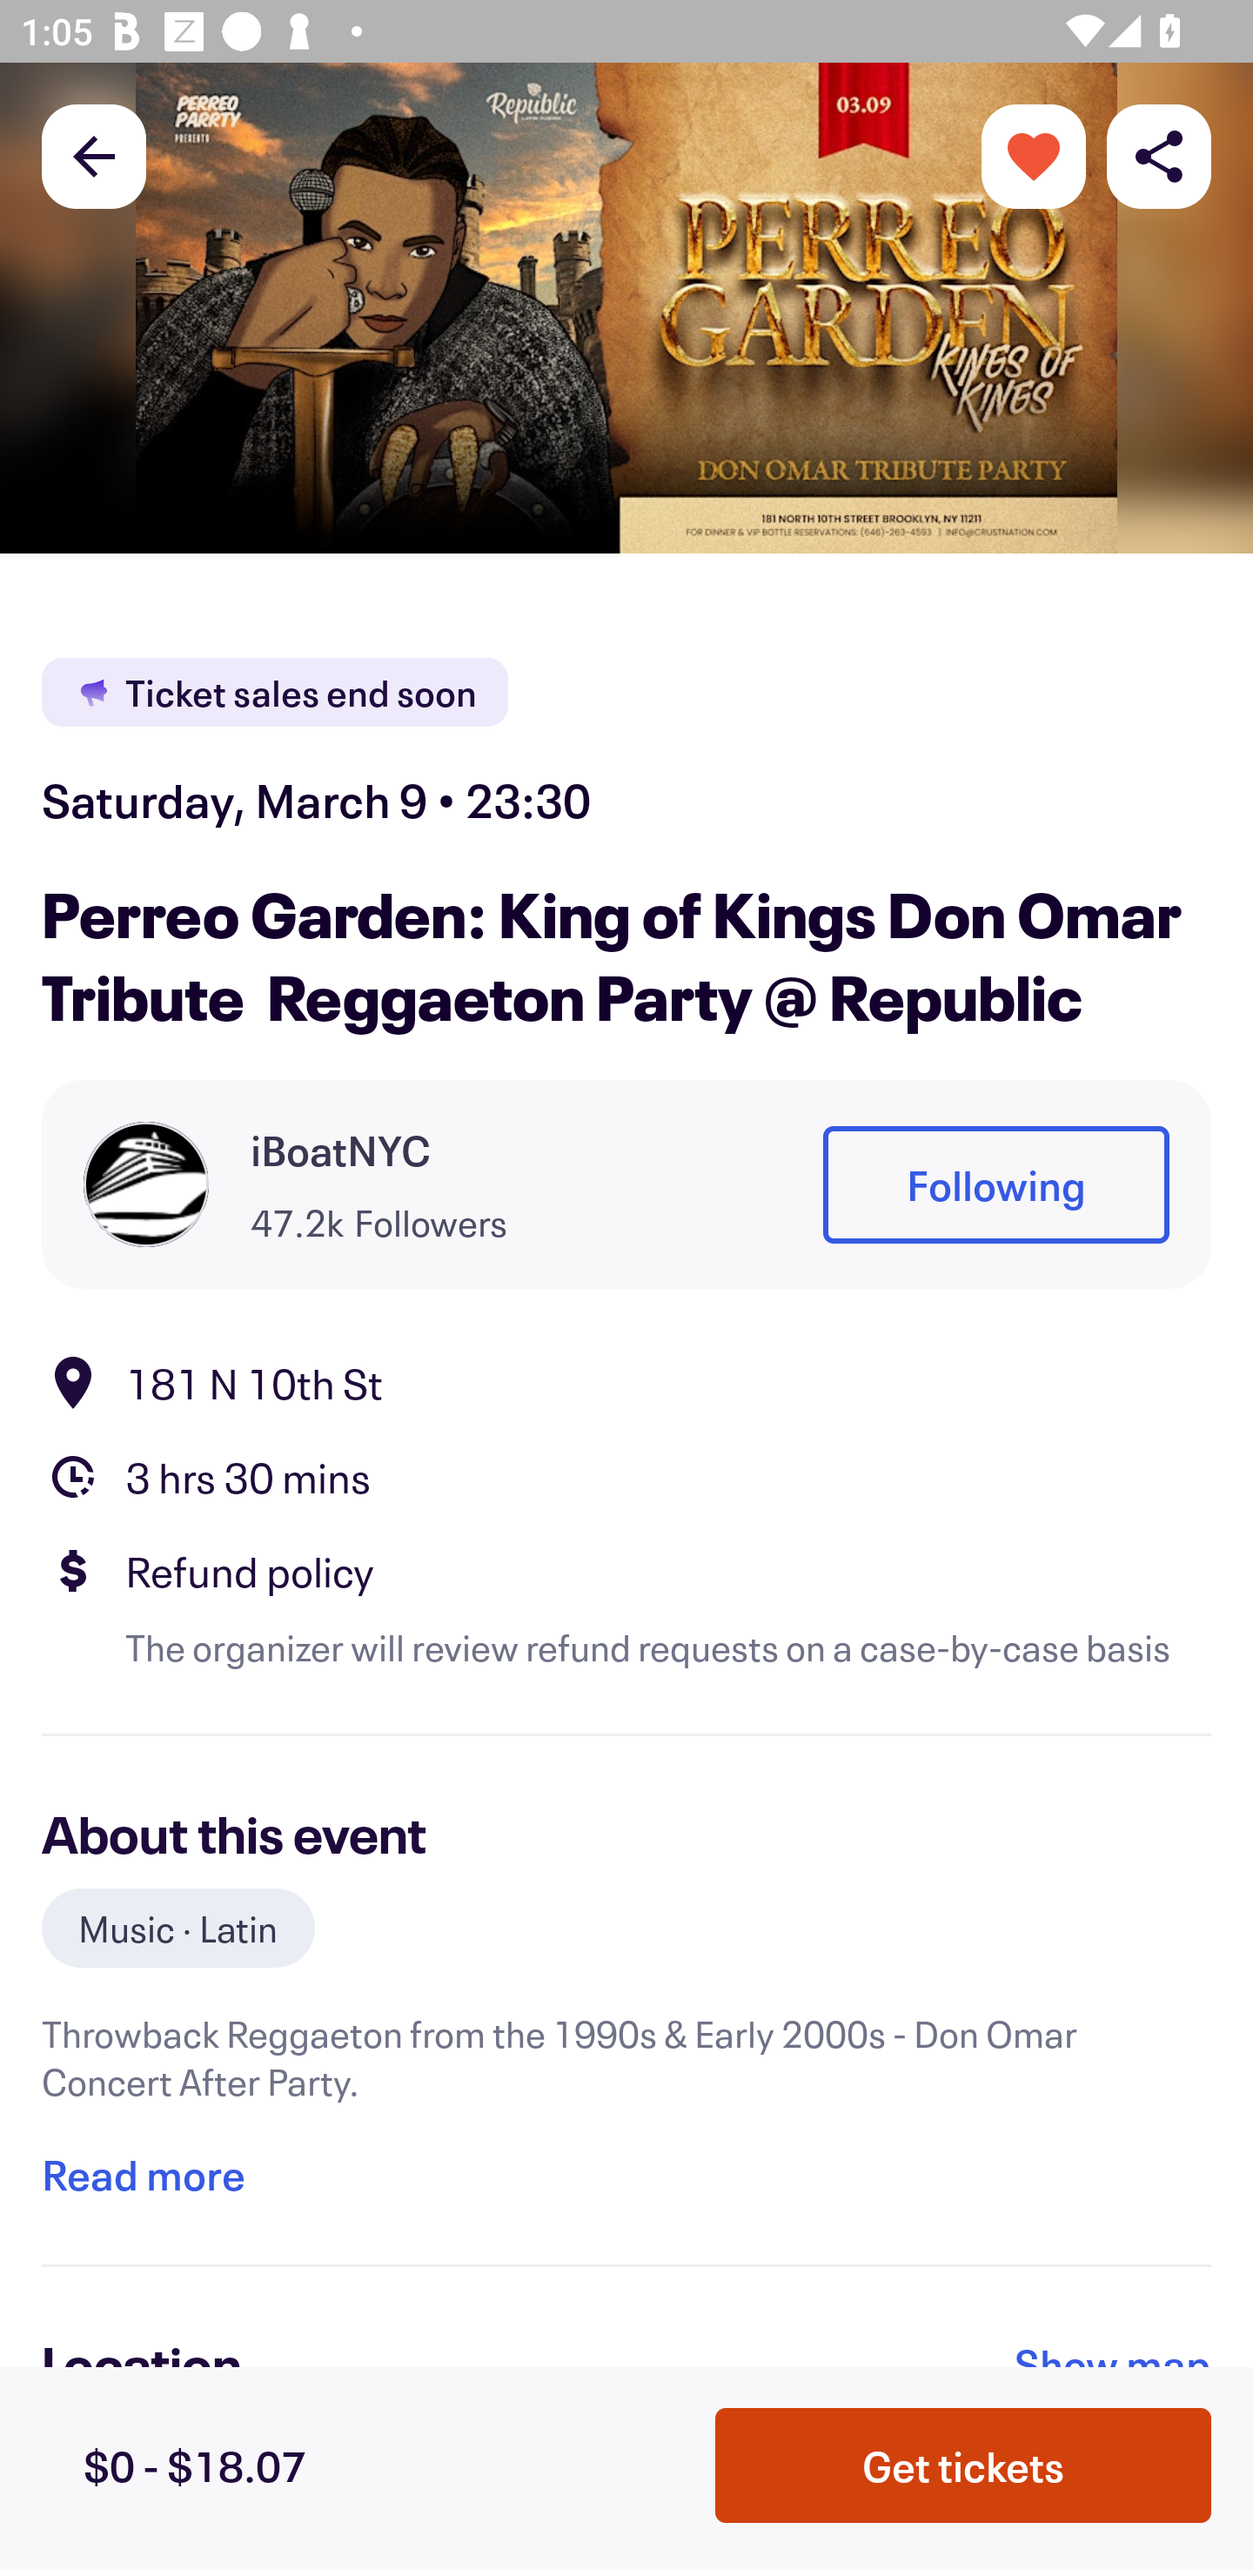 The width and height of the screenshot is (1253, 2576). I want to click on Read more, so click(143, 2176).